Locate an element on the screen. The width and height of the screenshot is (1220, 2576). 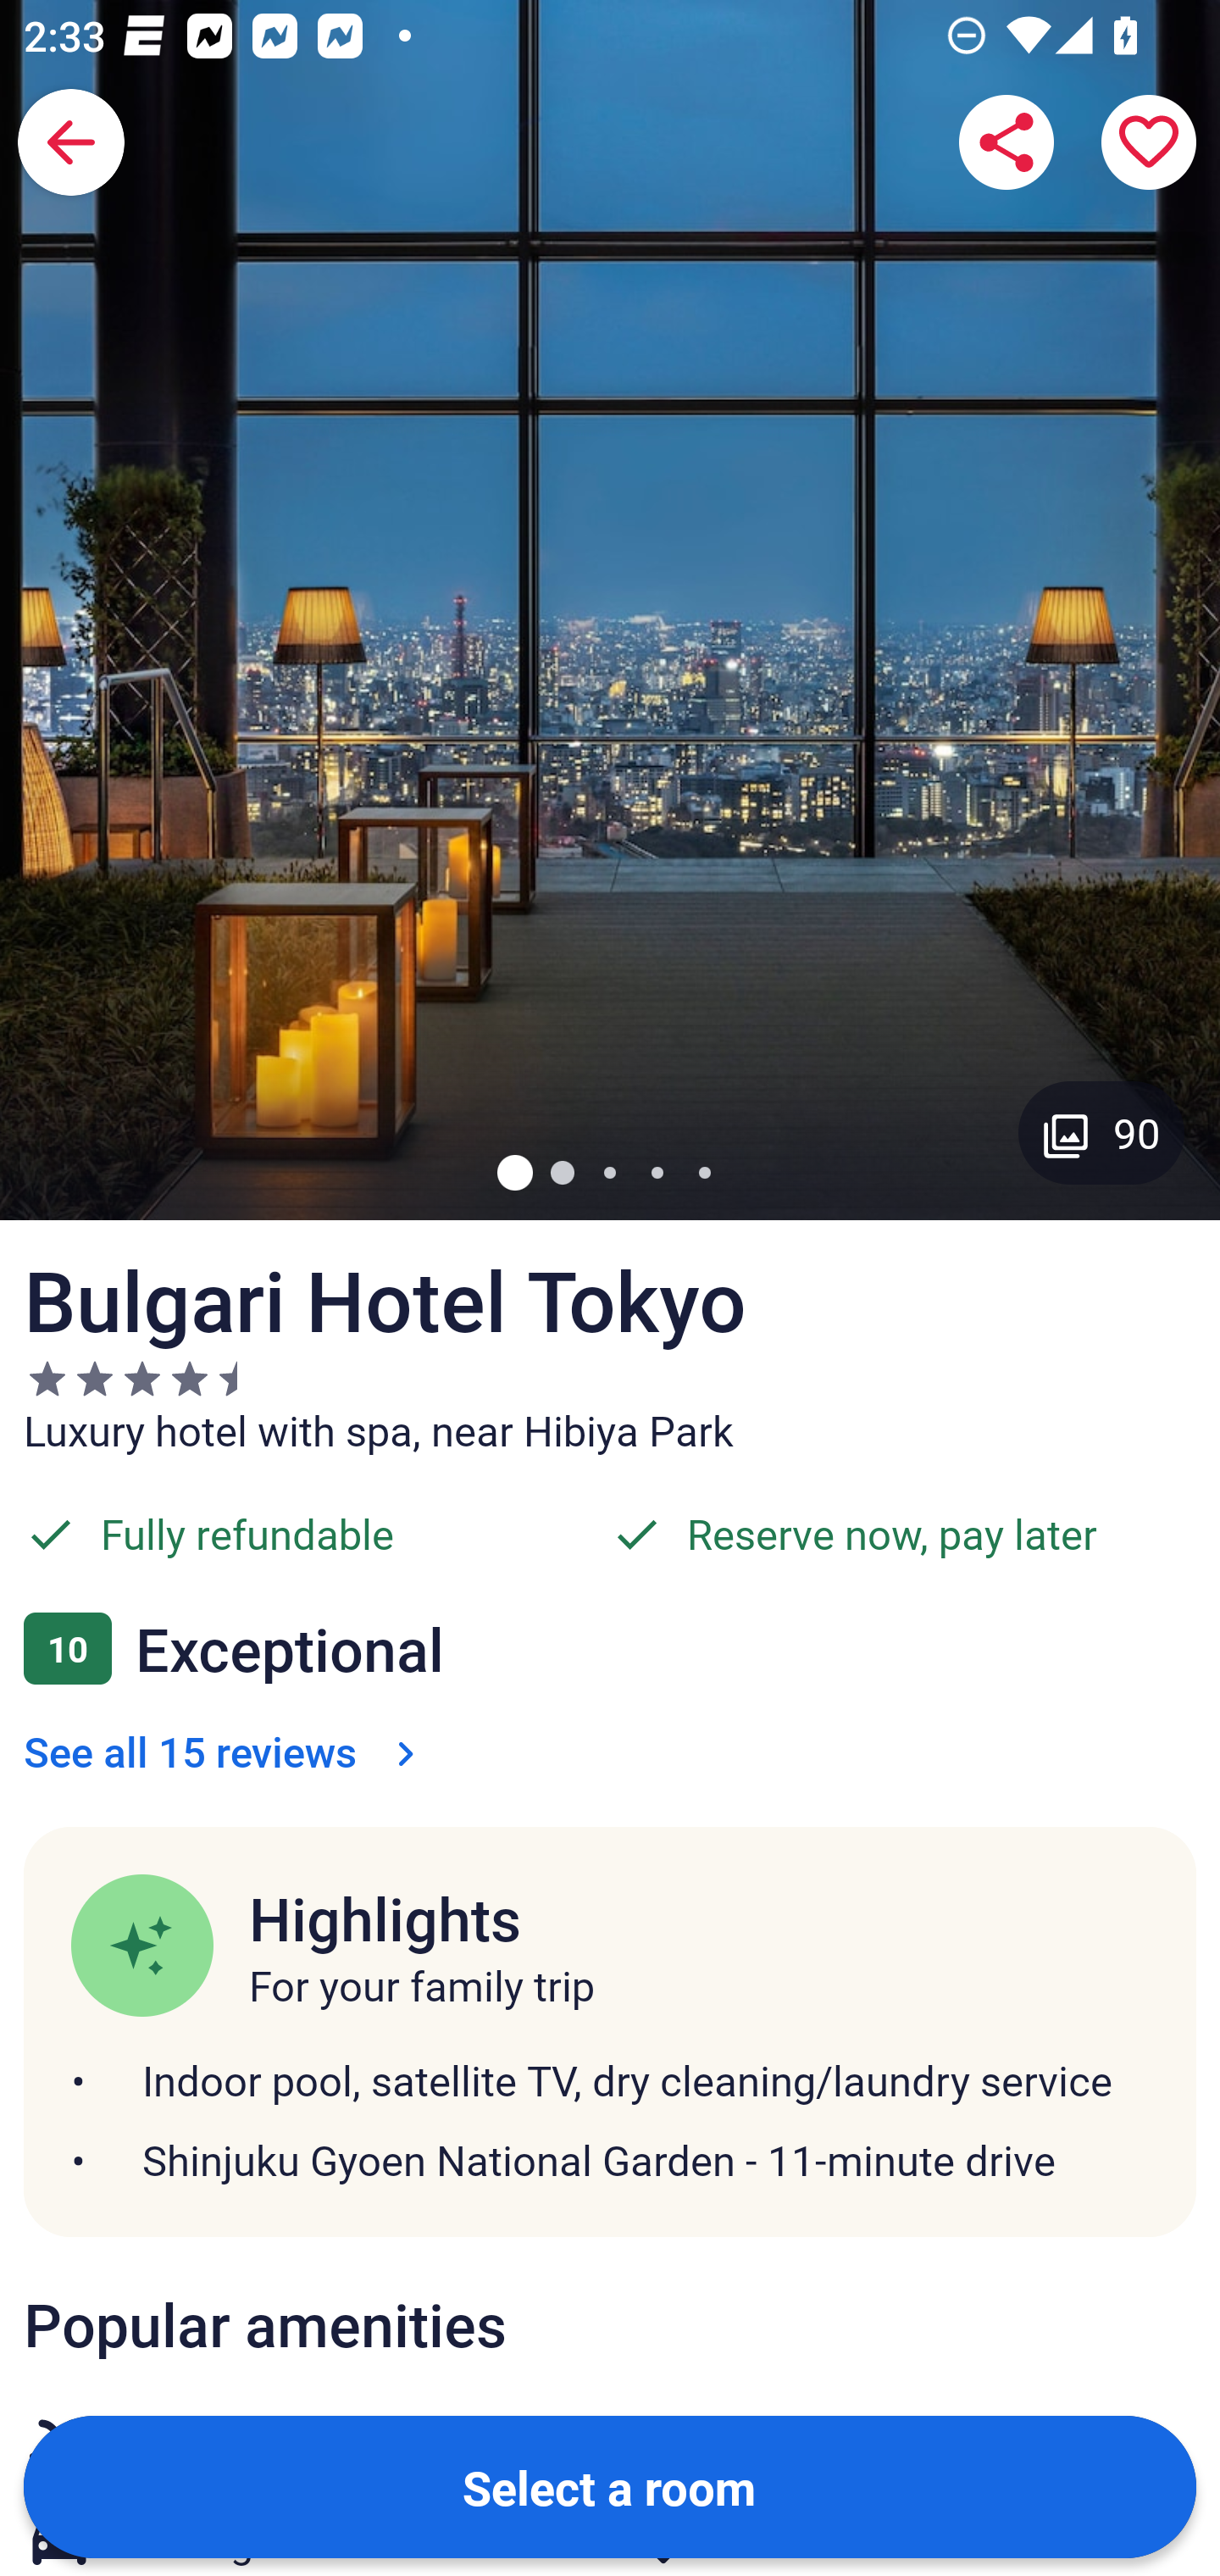
Back is located at coordinates (71, 142).